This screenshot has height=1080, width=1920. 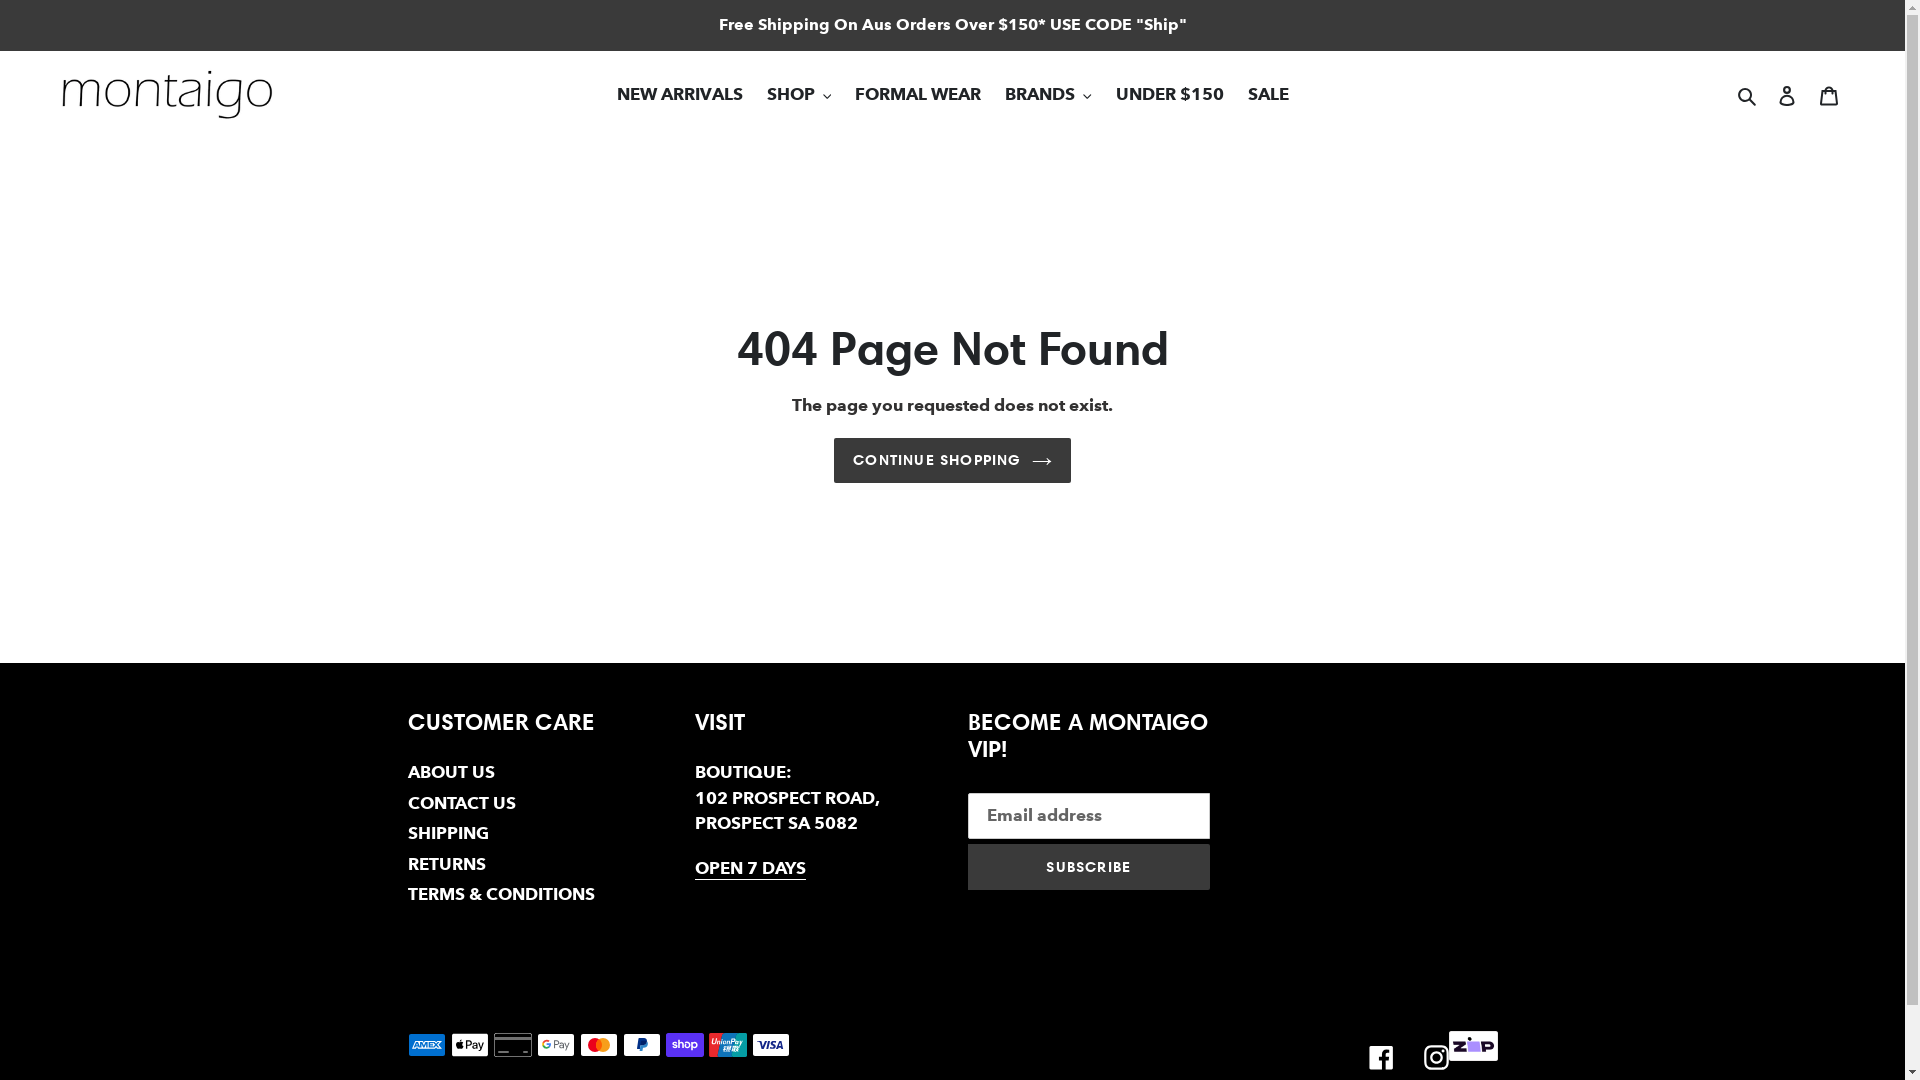 What do you see at coordinates (952, 460) in the screenshot?
I see `CONTINUE SHOPPING` at bounding box center [952, 460].